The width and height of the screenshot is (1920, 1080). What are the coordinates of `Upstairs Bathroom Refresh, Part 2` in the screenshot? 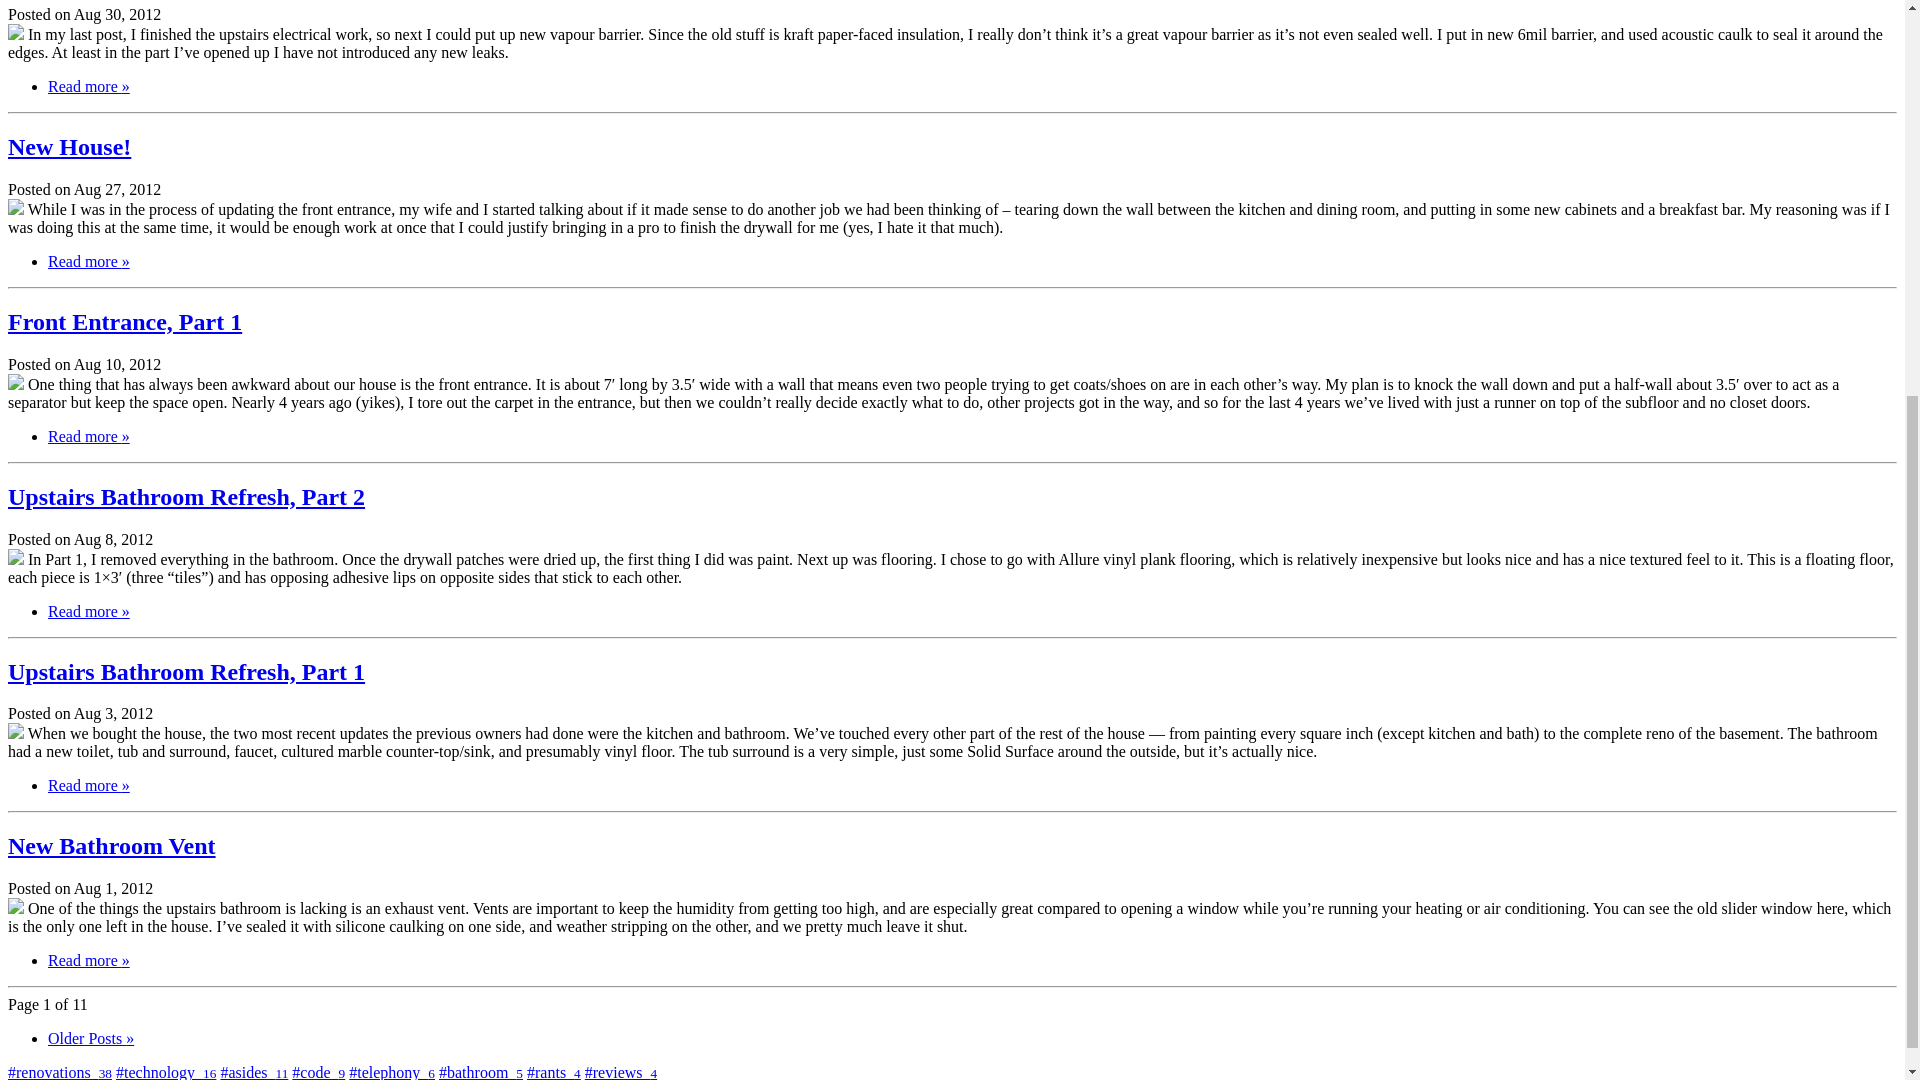 It's located at (186, 496).